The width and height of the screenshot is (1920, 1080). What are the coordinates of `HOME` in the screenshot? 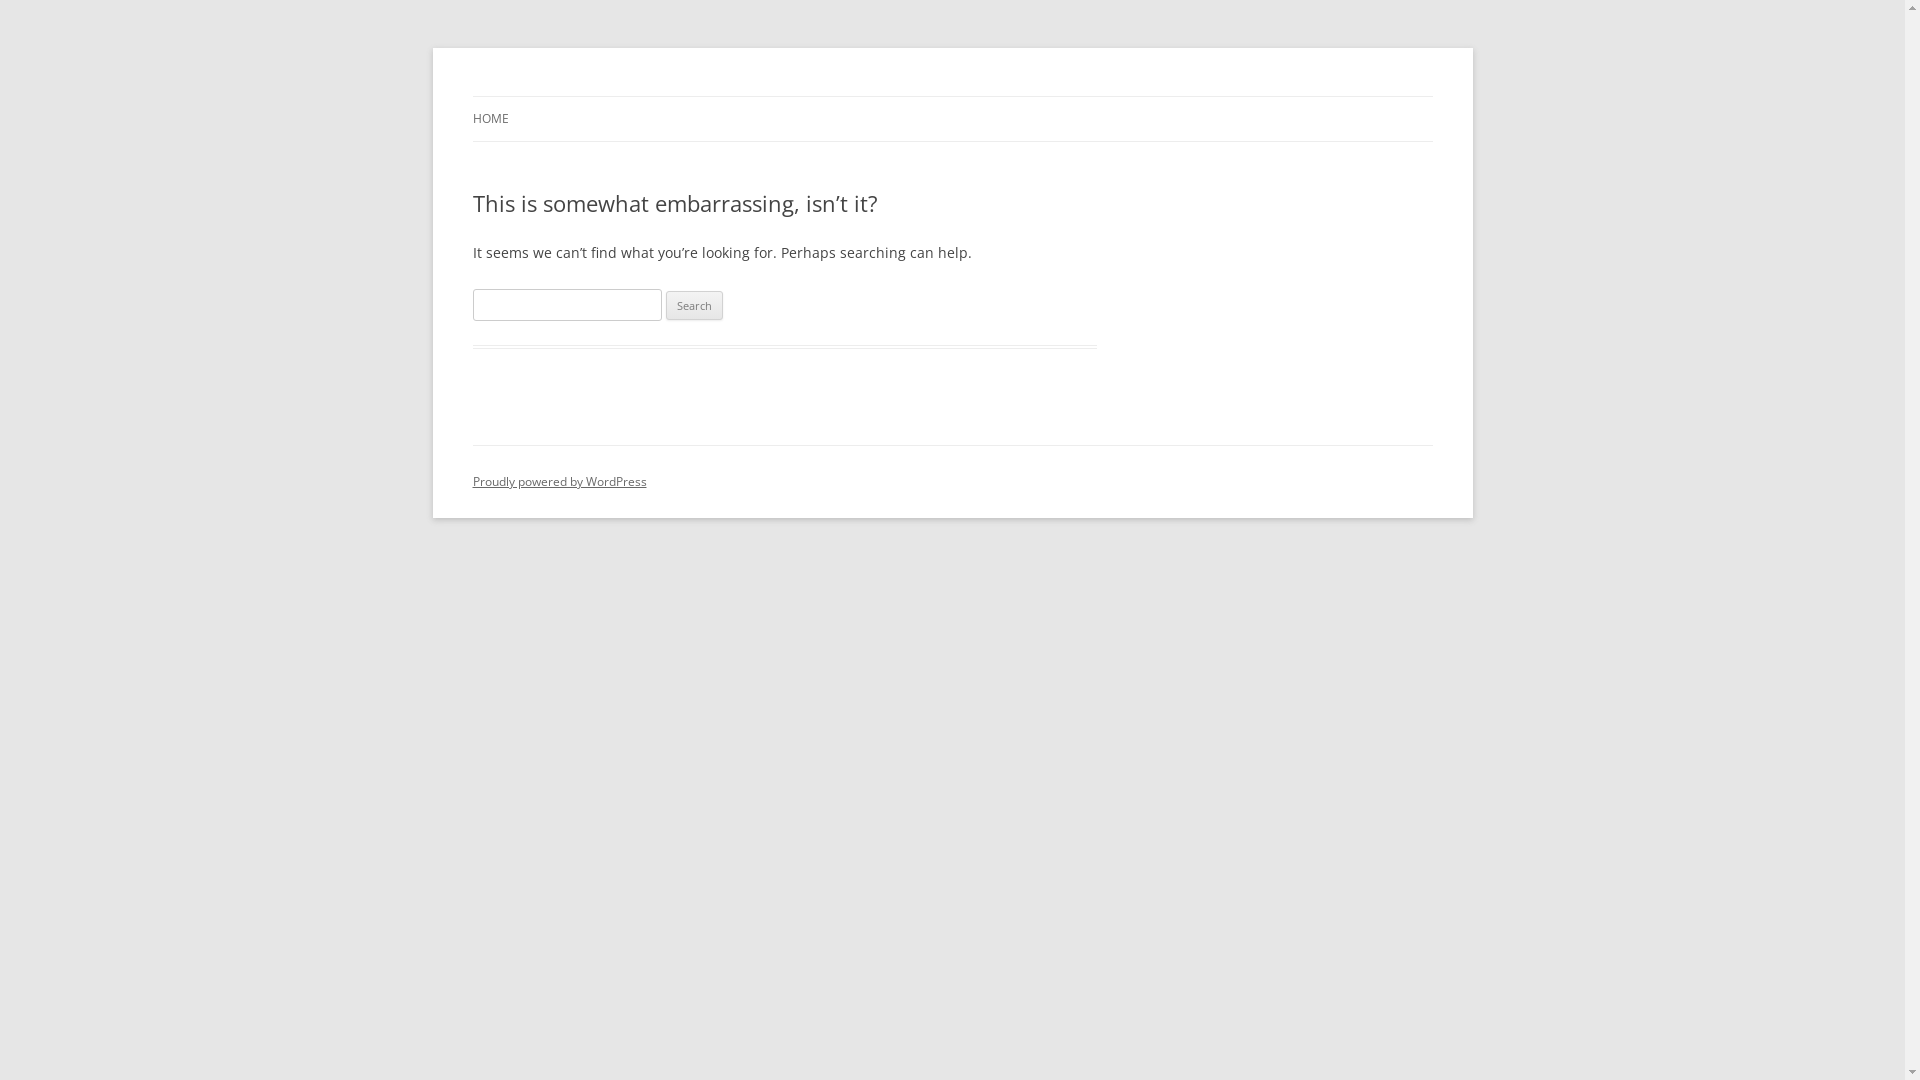 It's located at (490, 119).